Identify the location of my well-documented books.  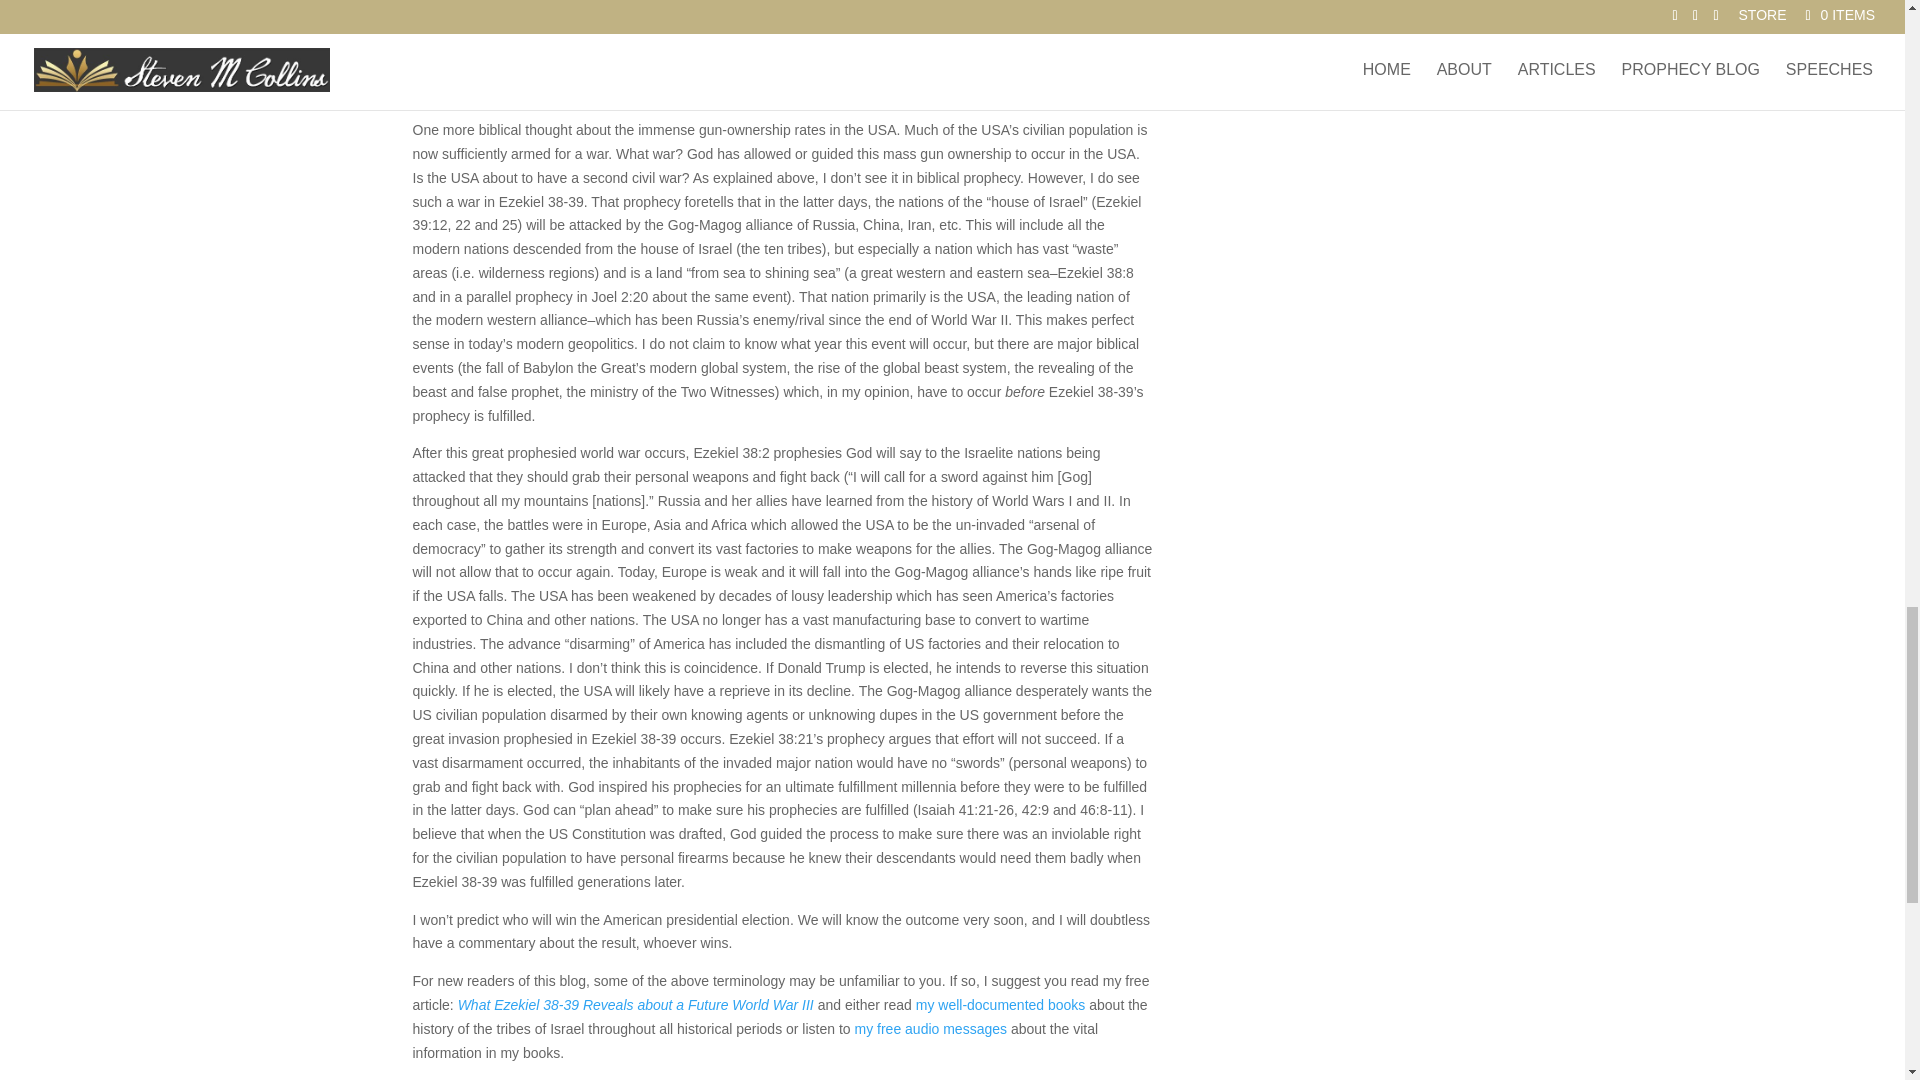
(1000, 1004).